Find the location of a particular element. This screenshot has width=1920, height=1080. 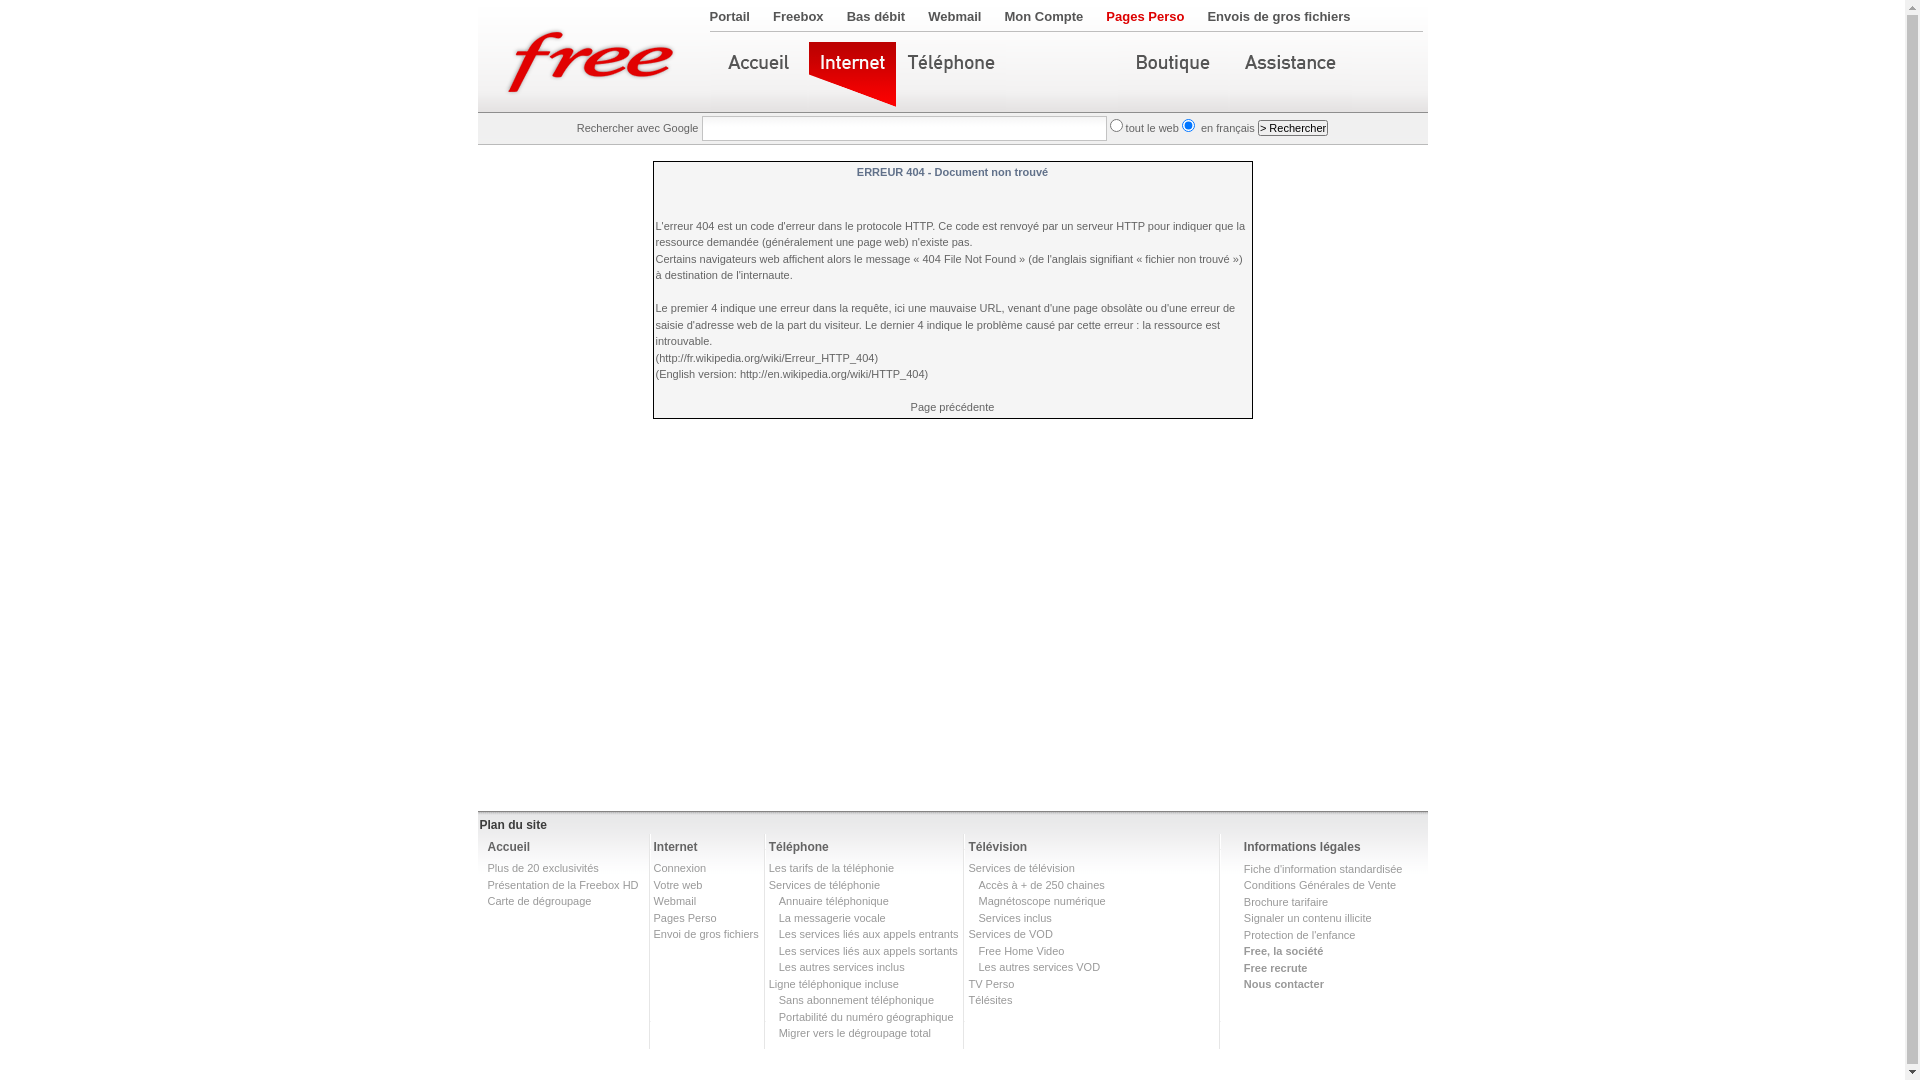

Free recrute is located at coordinates (1276, 968).